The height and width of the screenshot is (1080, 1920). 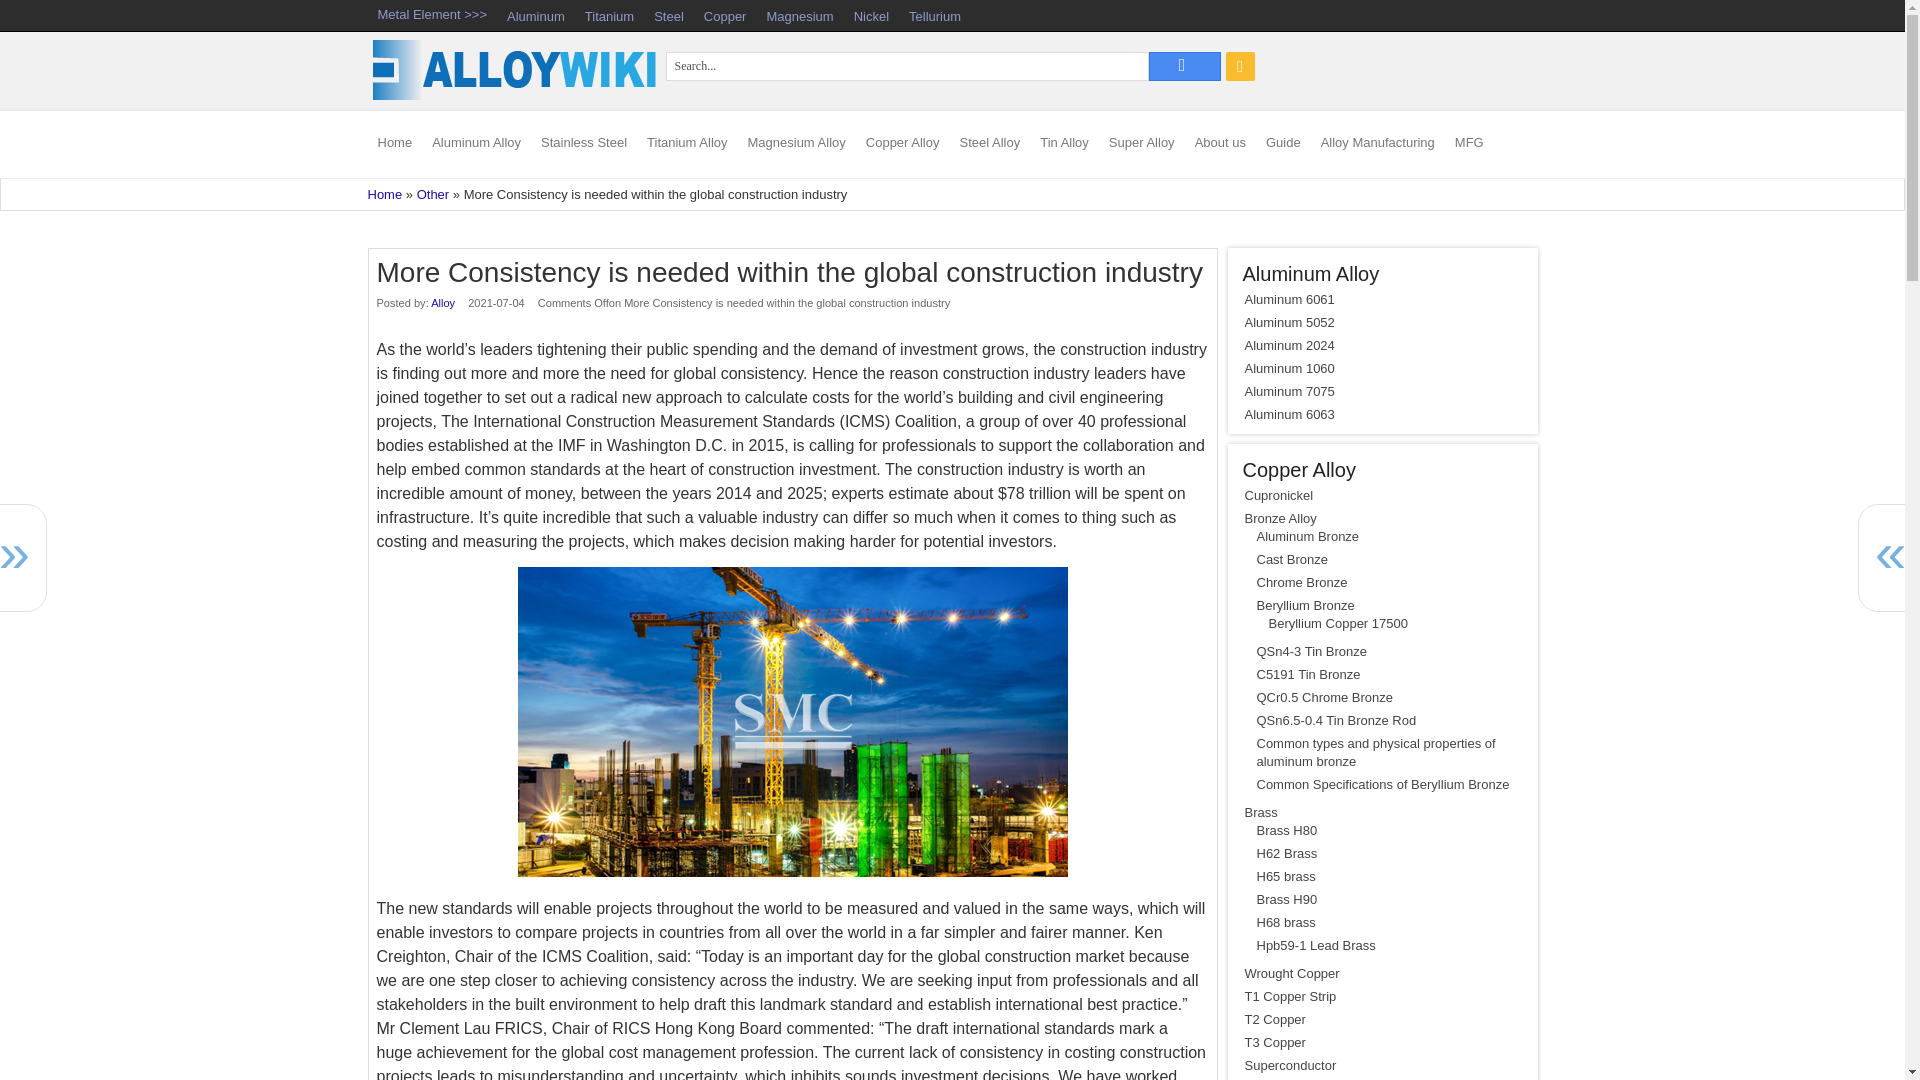 What do you see at coordinates (796, 144) in the screenshot?
I see `Magnesium Alloy` at bounding box center [796, 144].